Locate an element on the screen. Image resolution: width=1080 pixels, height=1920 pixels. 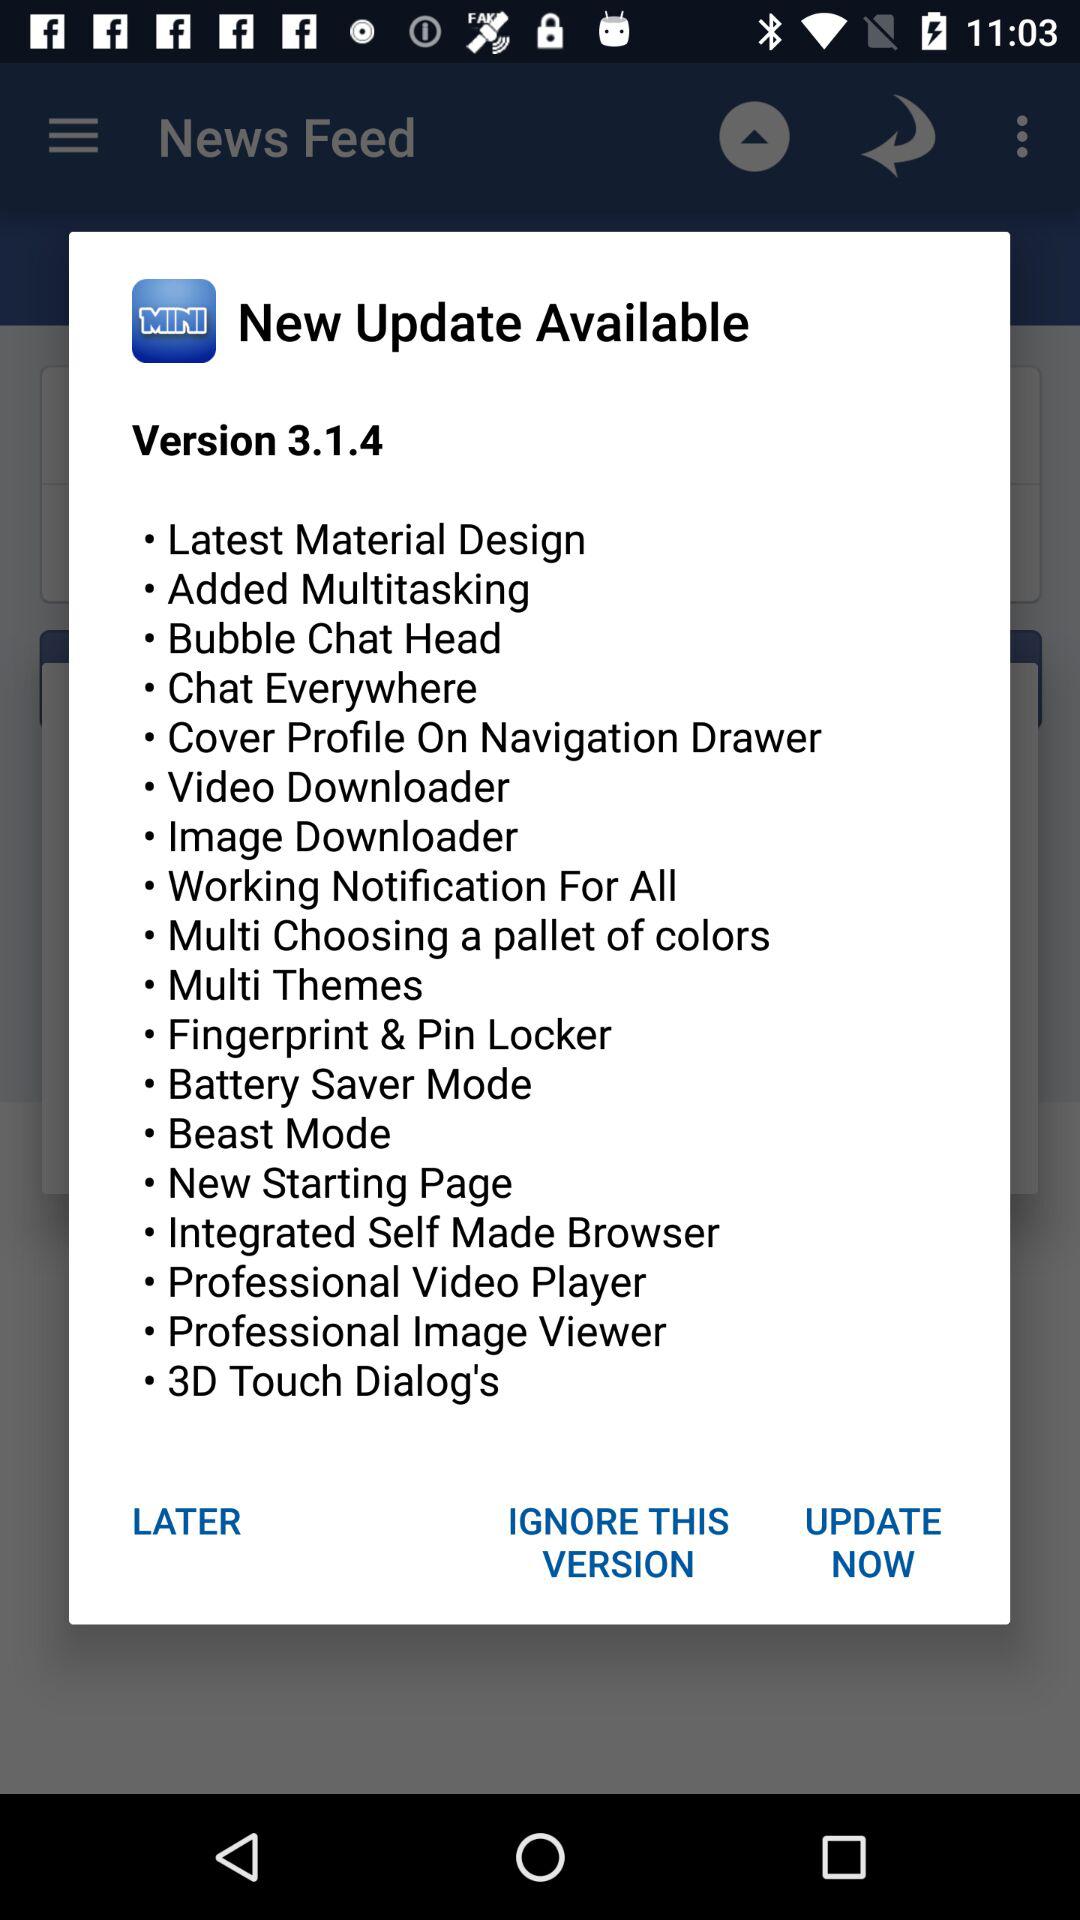
select item to the left of the ignore this
version item is located at coordinates (186, 1520).